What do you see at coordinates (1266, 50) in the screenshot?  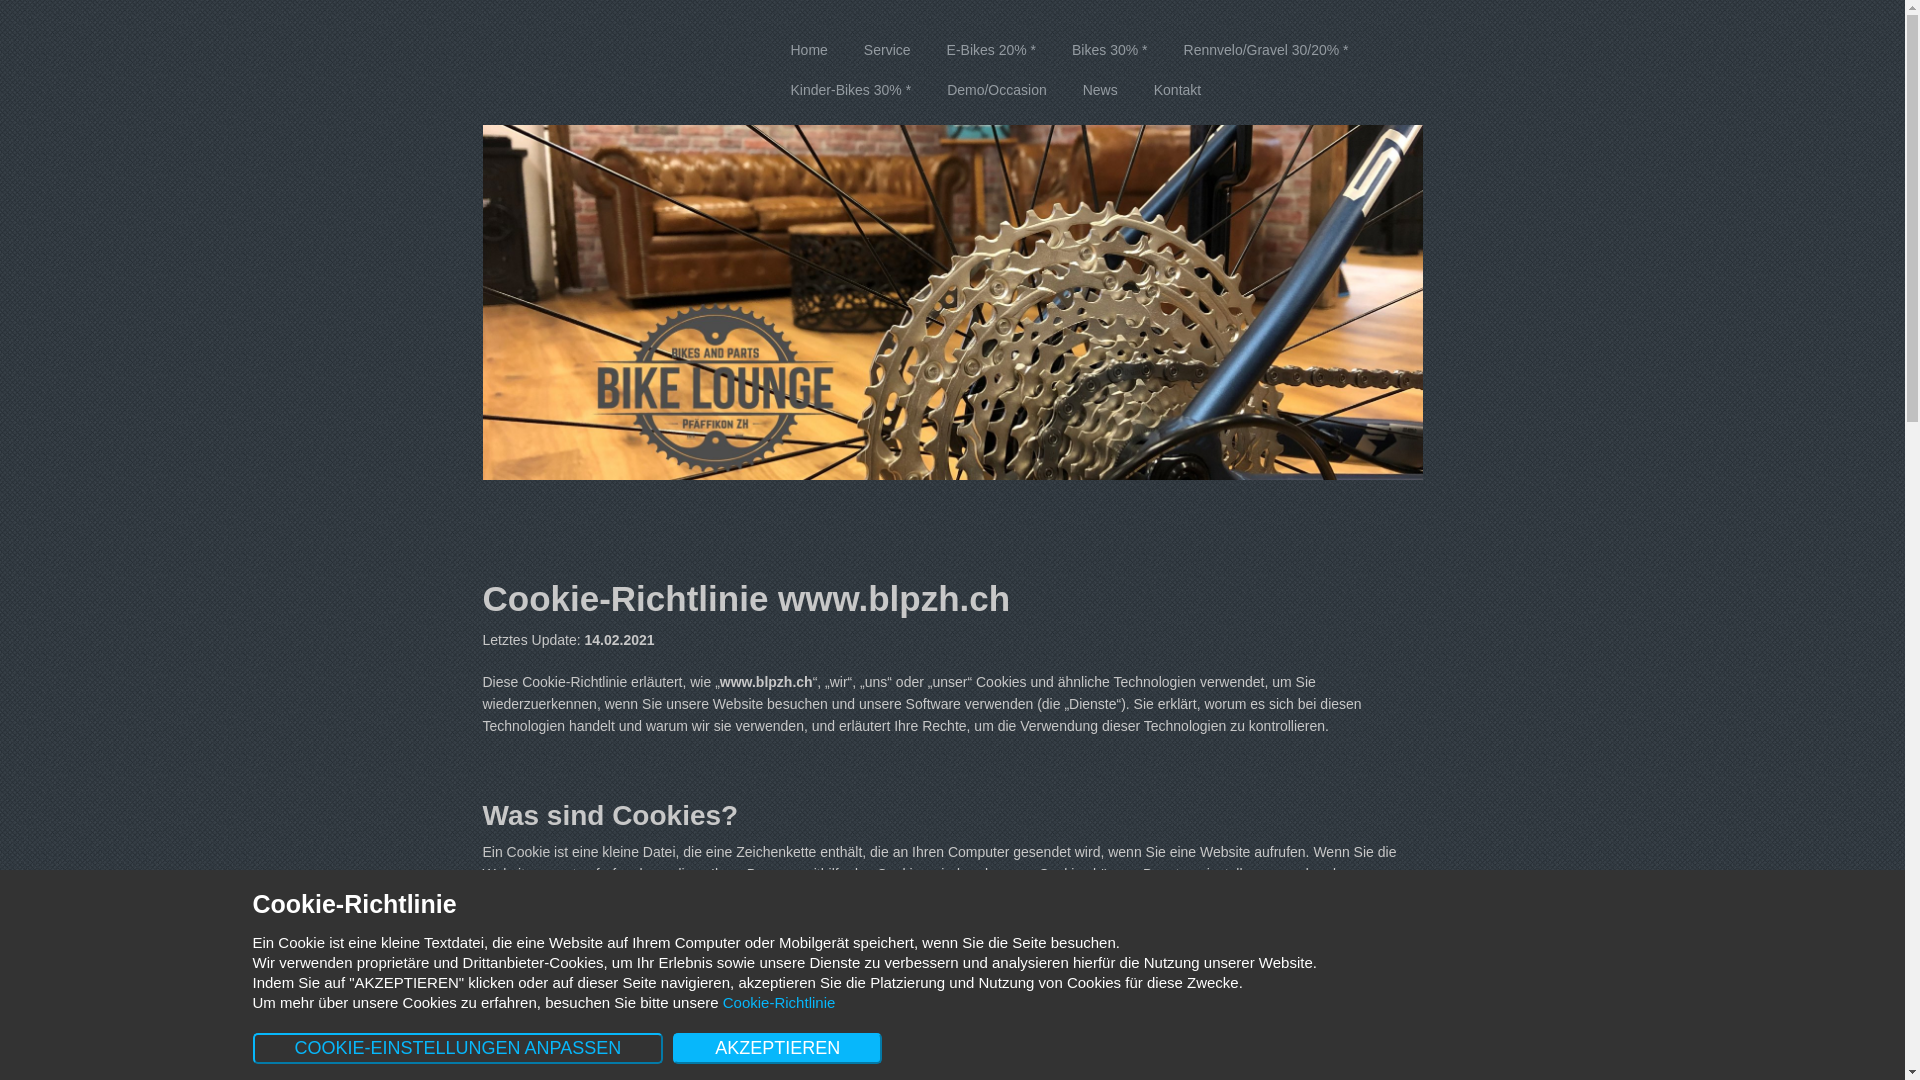 I see `Rennvelo/Gravel 30/20% *` at bounding box center [1266, 50].